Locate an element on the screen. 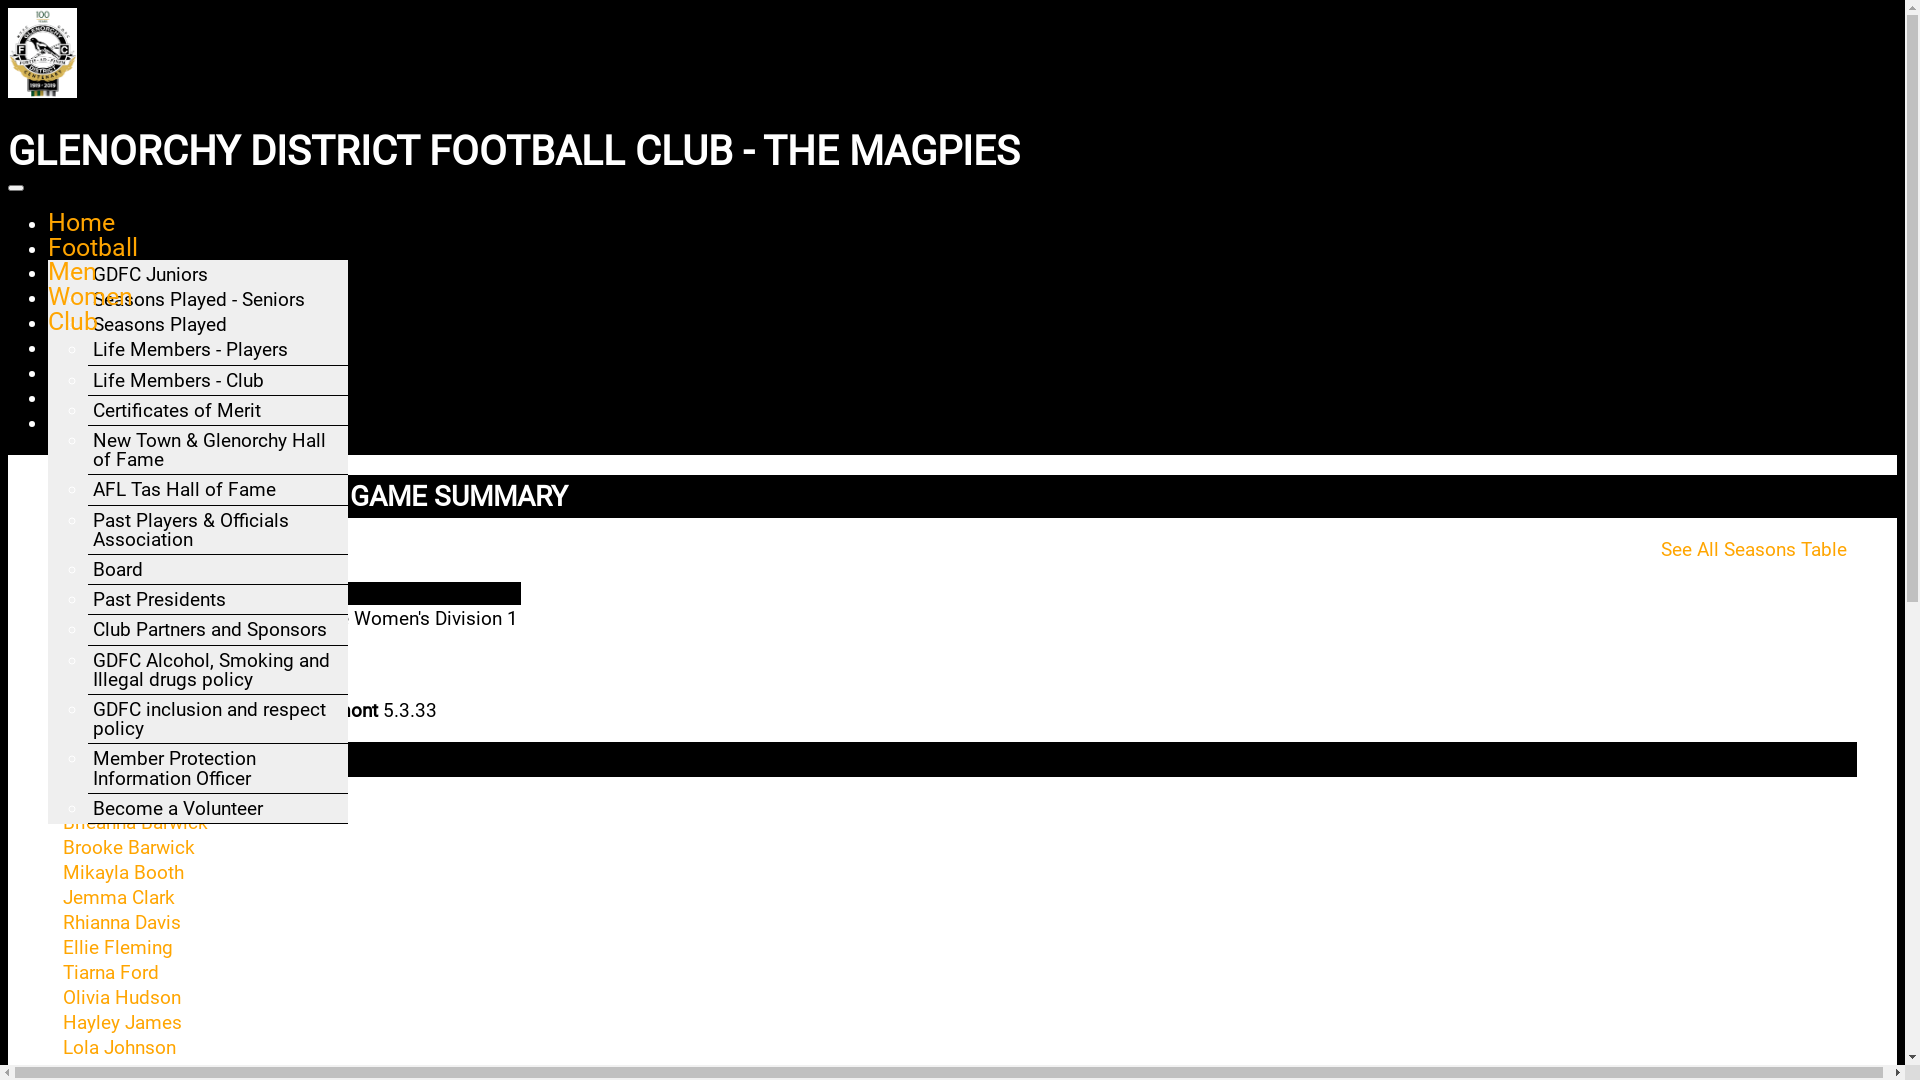 The image size is (1920, 1080). Member Protection Information Officer is located at coordinates (174, 768).